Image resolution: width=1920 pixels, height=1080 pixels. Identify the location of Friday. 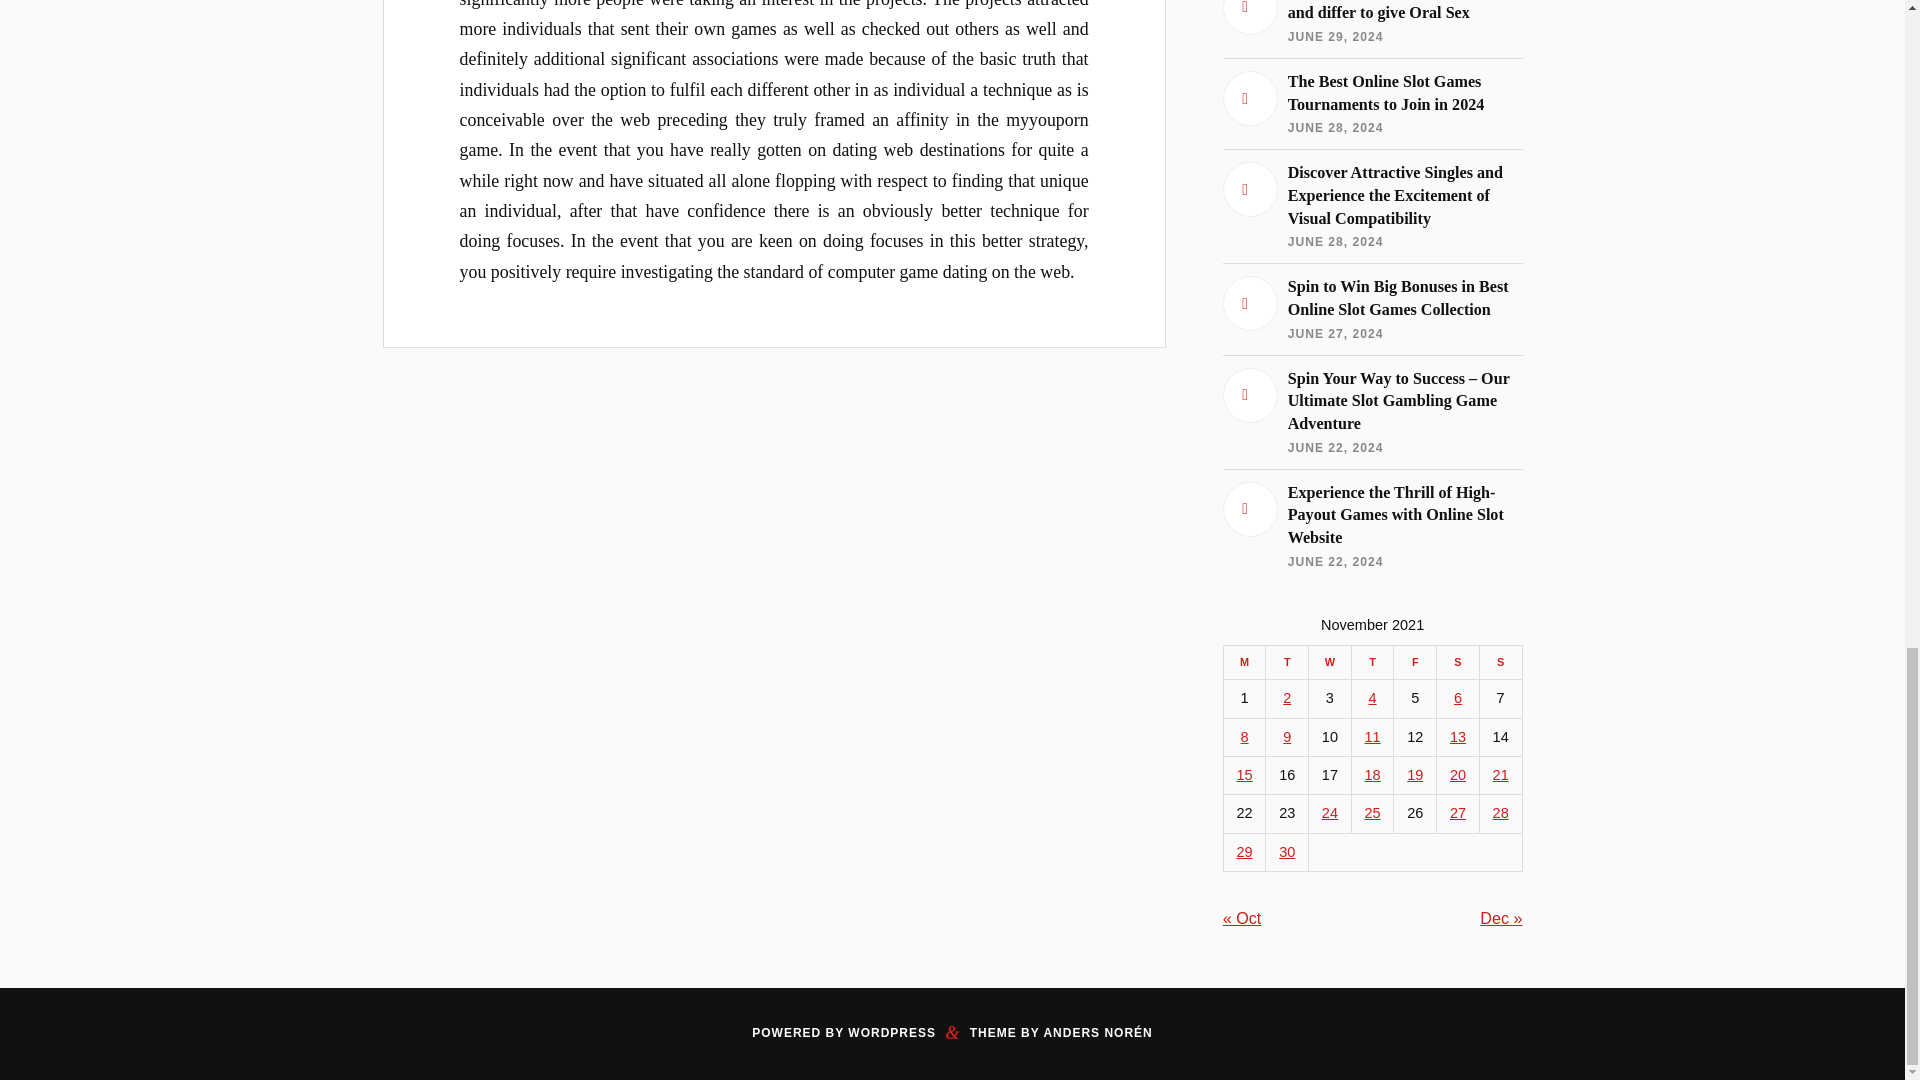
(1414, 662).